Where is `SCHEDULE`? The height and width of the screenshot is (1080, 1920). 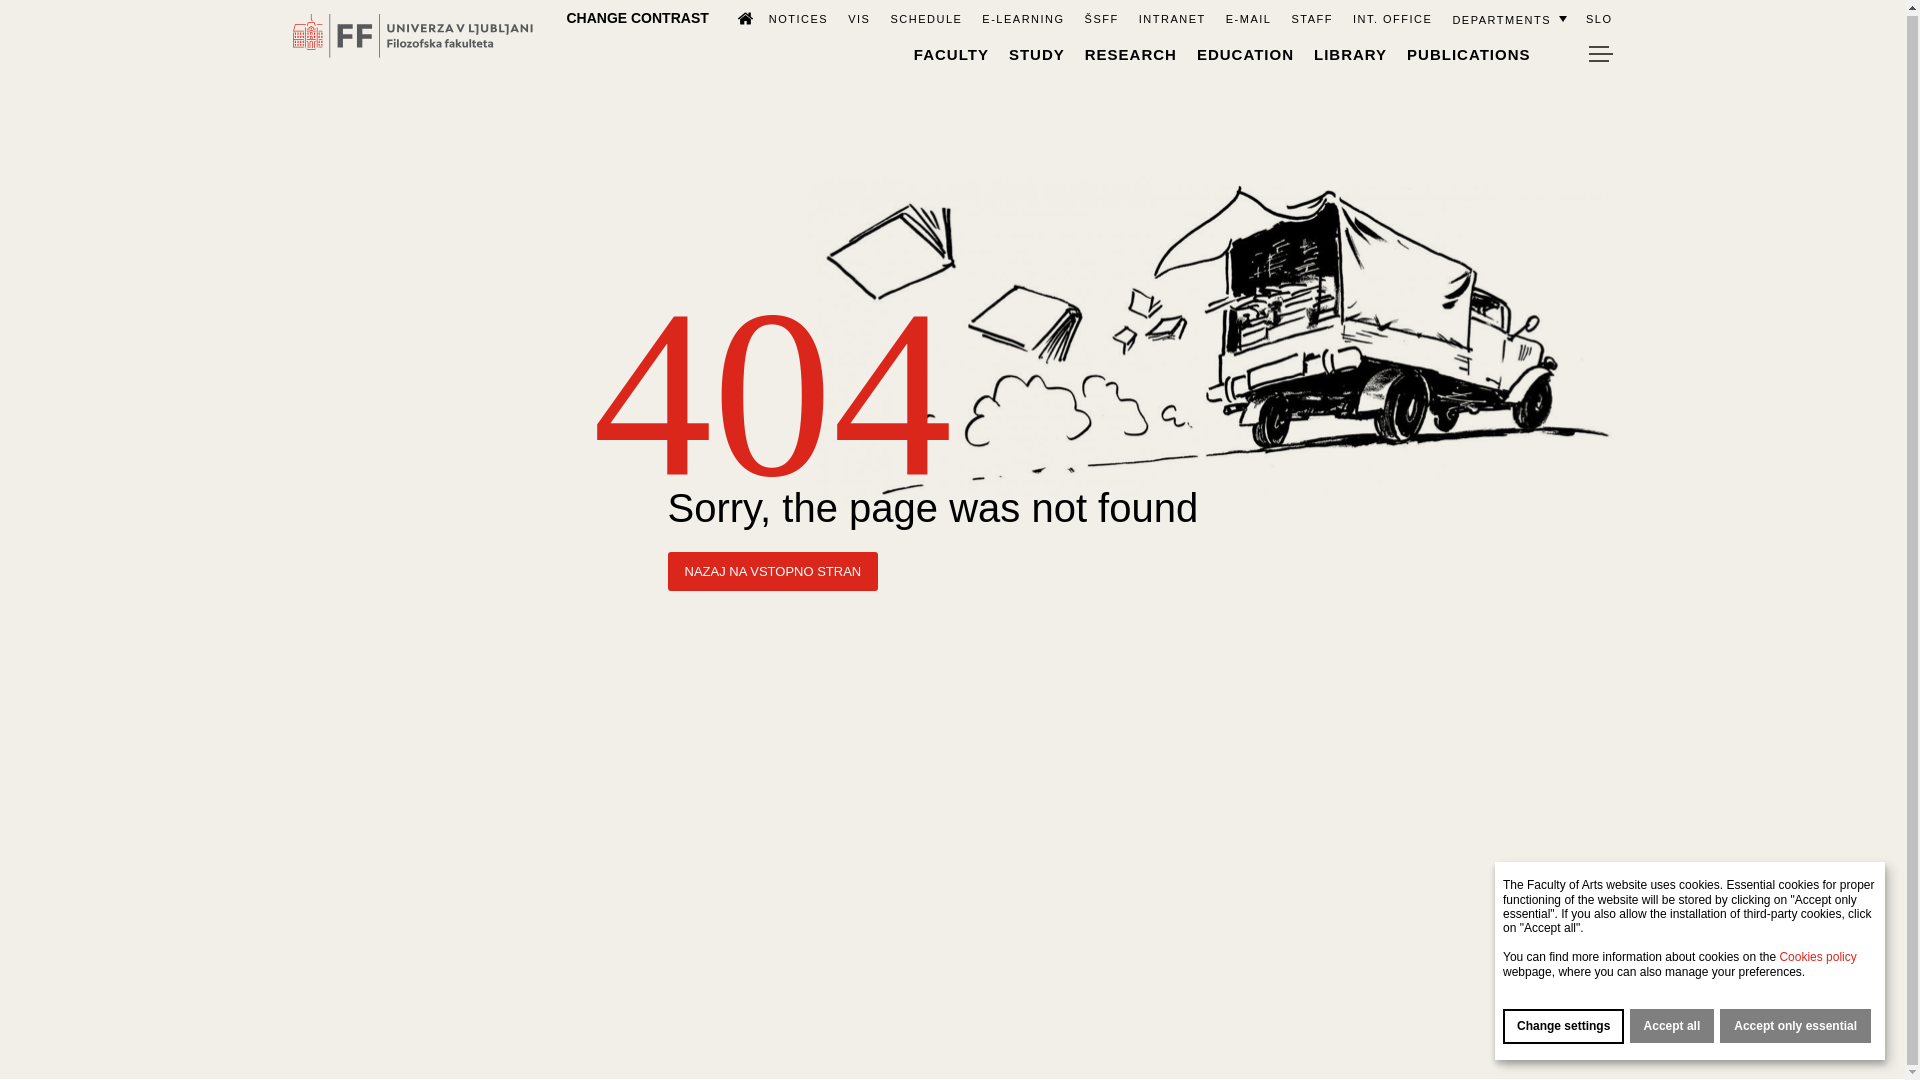
SCHEDULE is located at coordinates (926, 17).